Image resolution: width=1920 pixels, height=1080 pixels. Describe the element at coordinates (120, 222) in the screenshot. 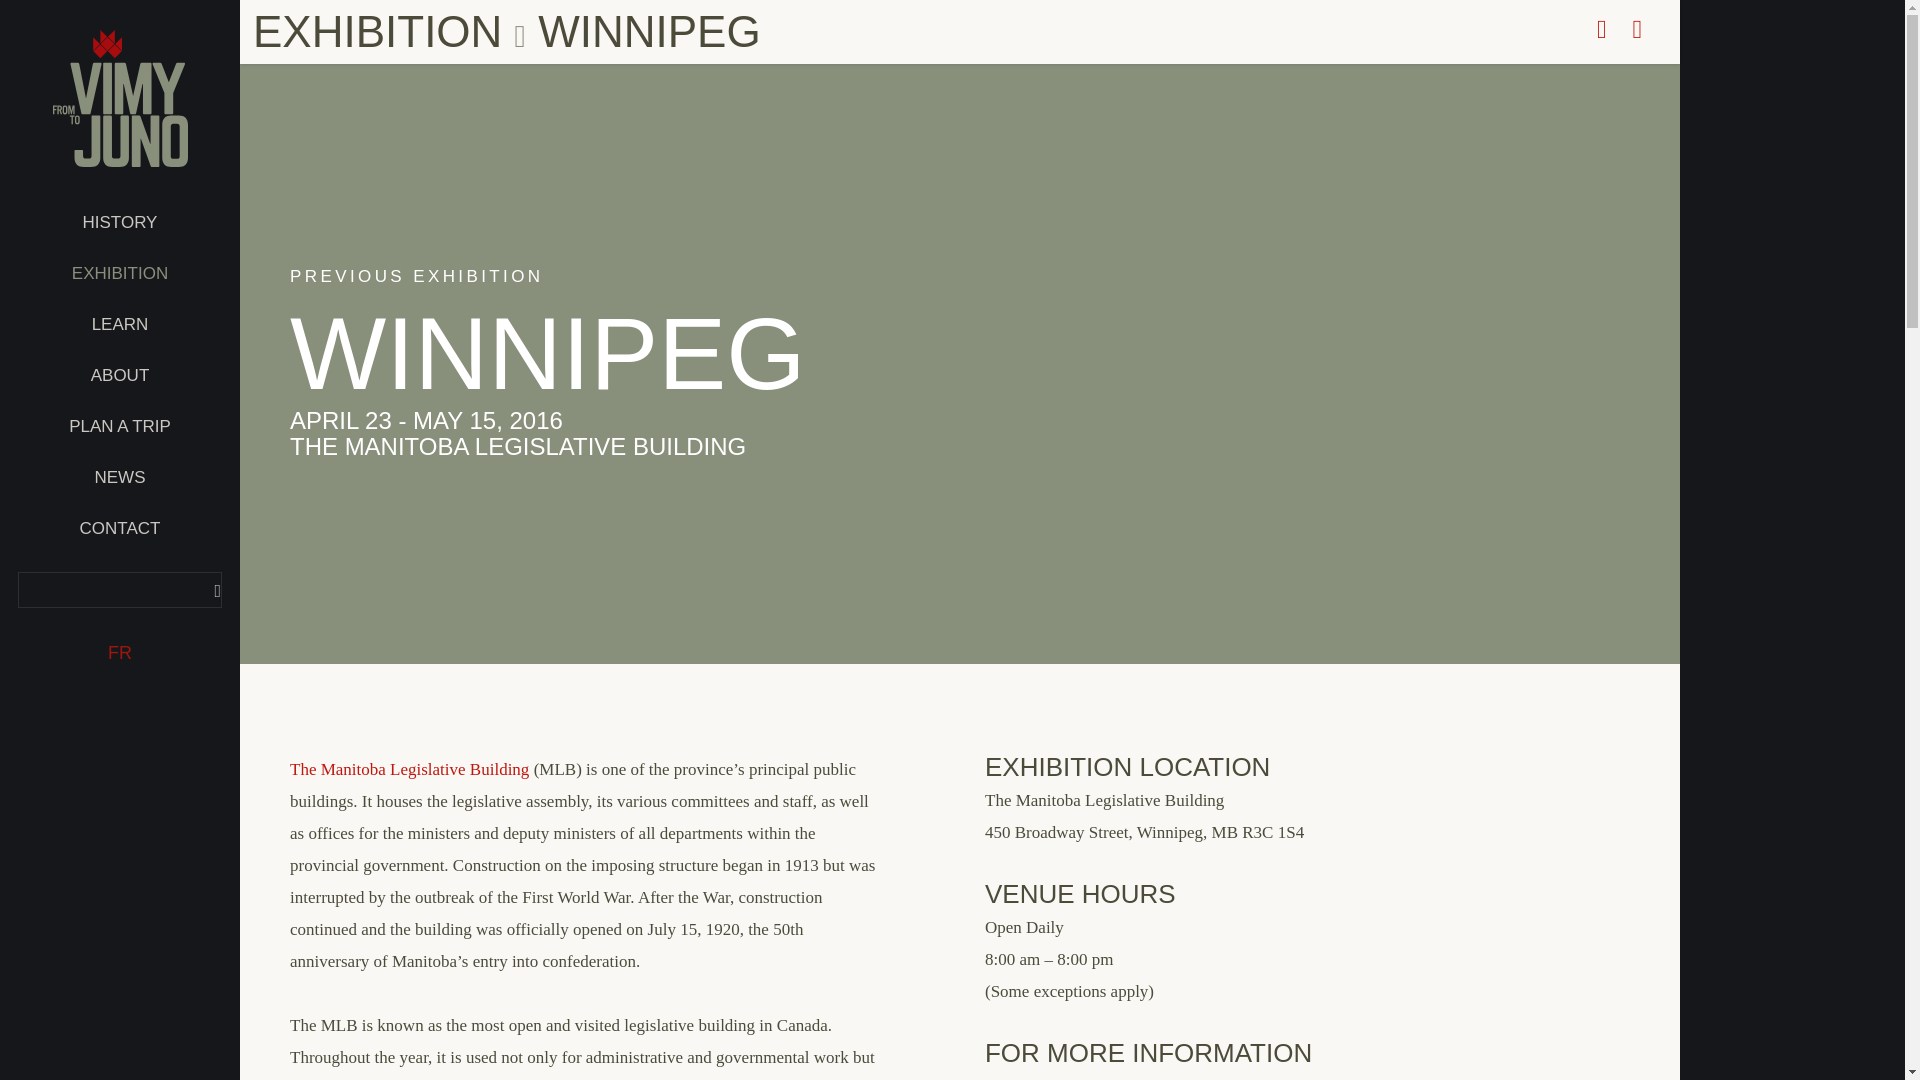

I see `HISTORY` at that location.